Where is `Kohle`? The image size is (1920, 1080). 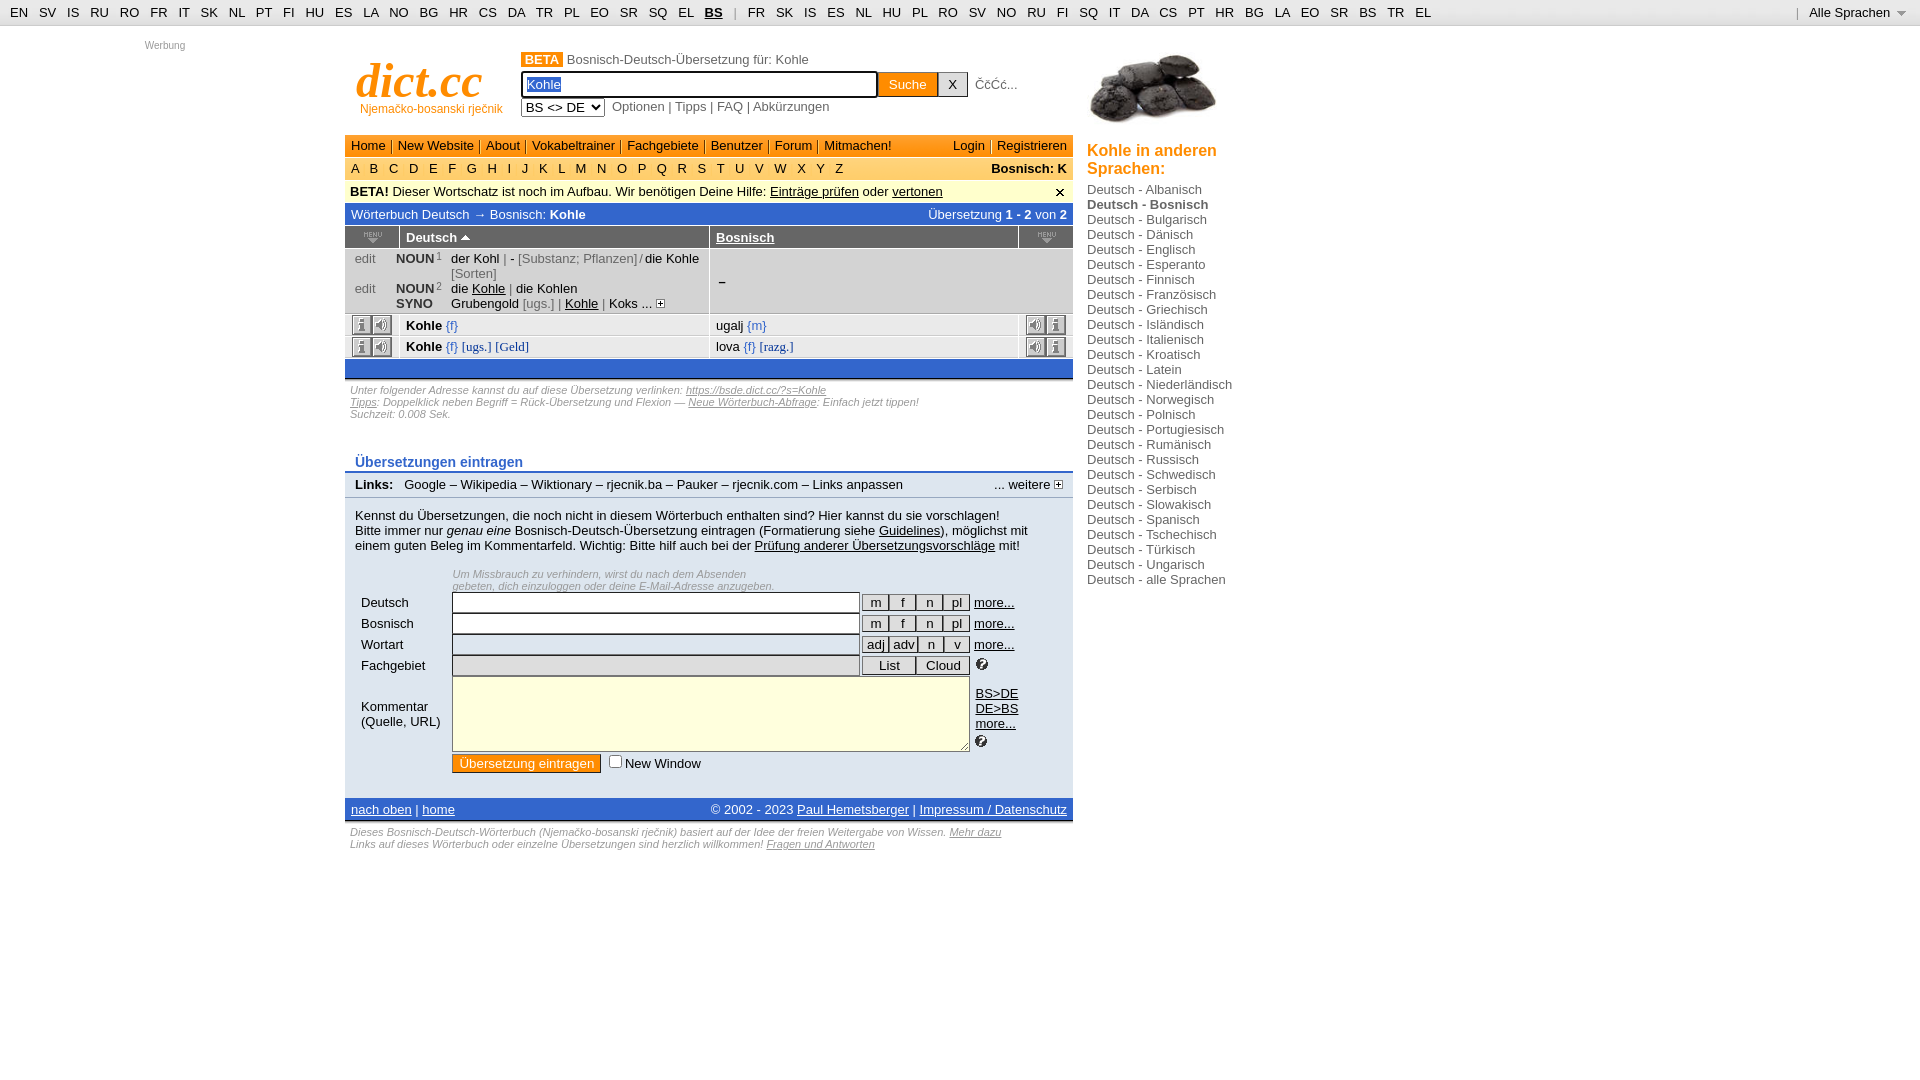
Kohle is located at coordinates (424, 326).